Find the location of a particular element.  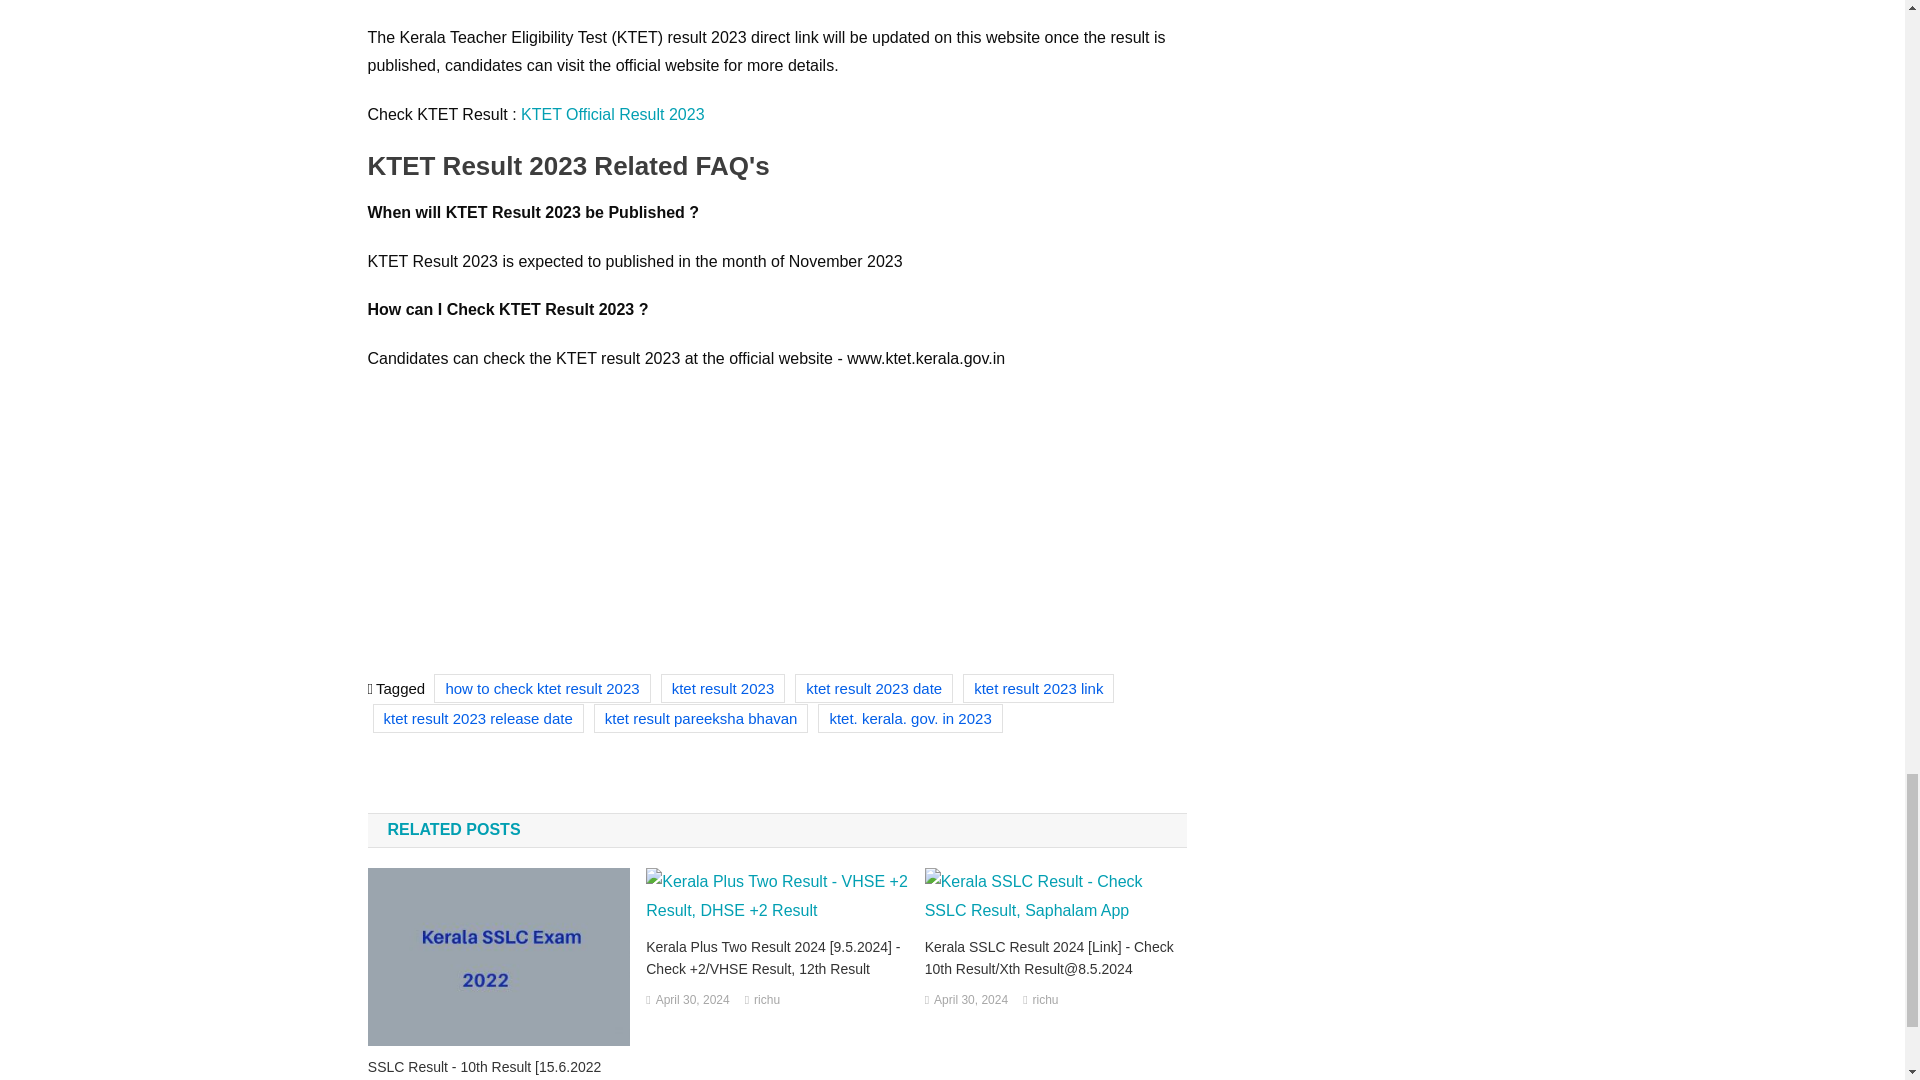

ktet. kerala. gov. in 2023 is located at coordinates (910, 718).